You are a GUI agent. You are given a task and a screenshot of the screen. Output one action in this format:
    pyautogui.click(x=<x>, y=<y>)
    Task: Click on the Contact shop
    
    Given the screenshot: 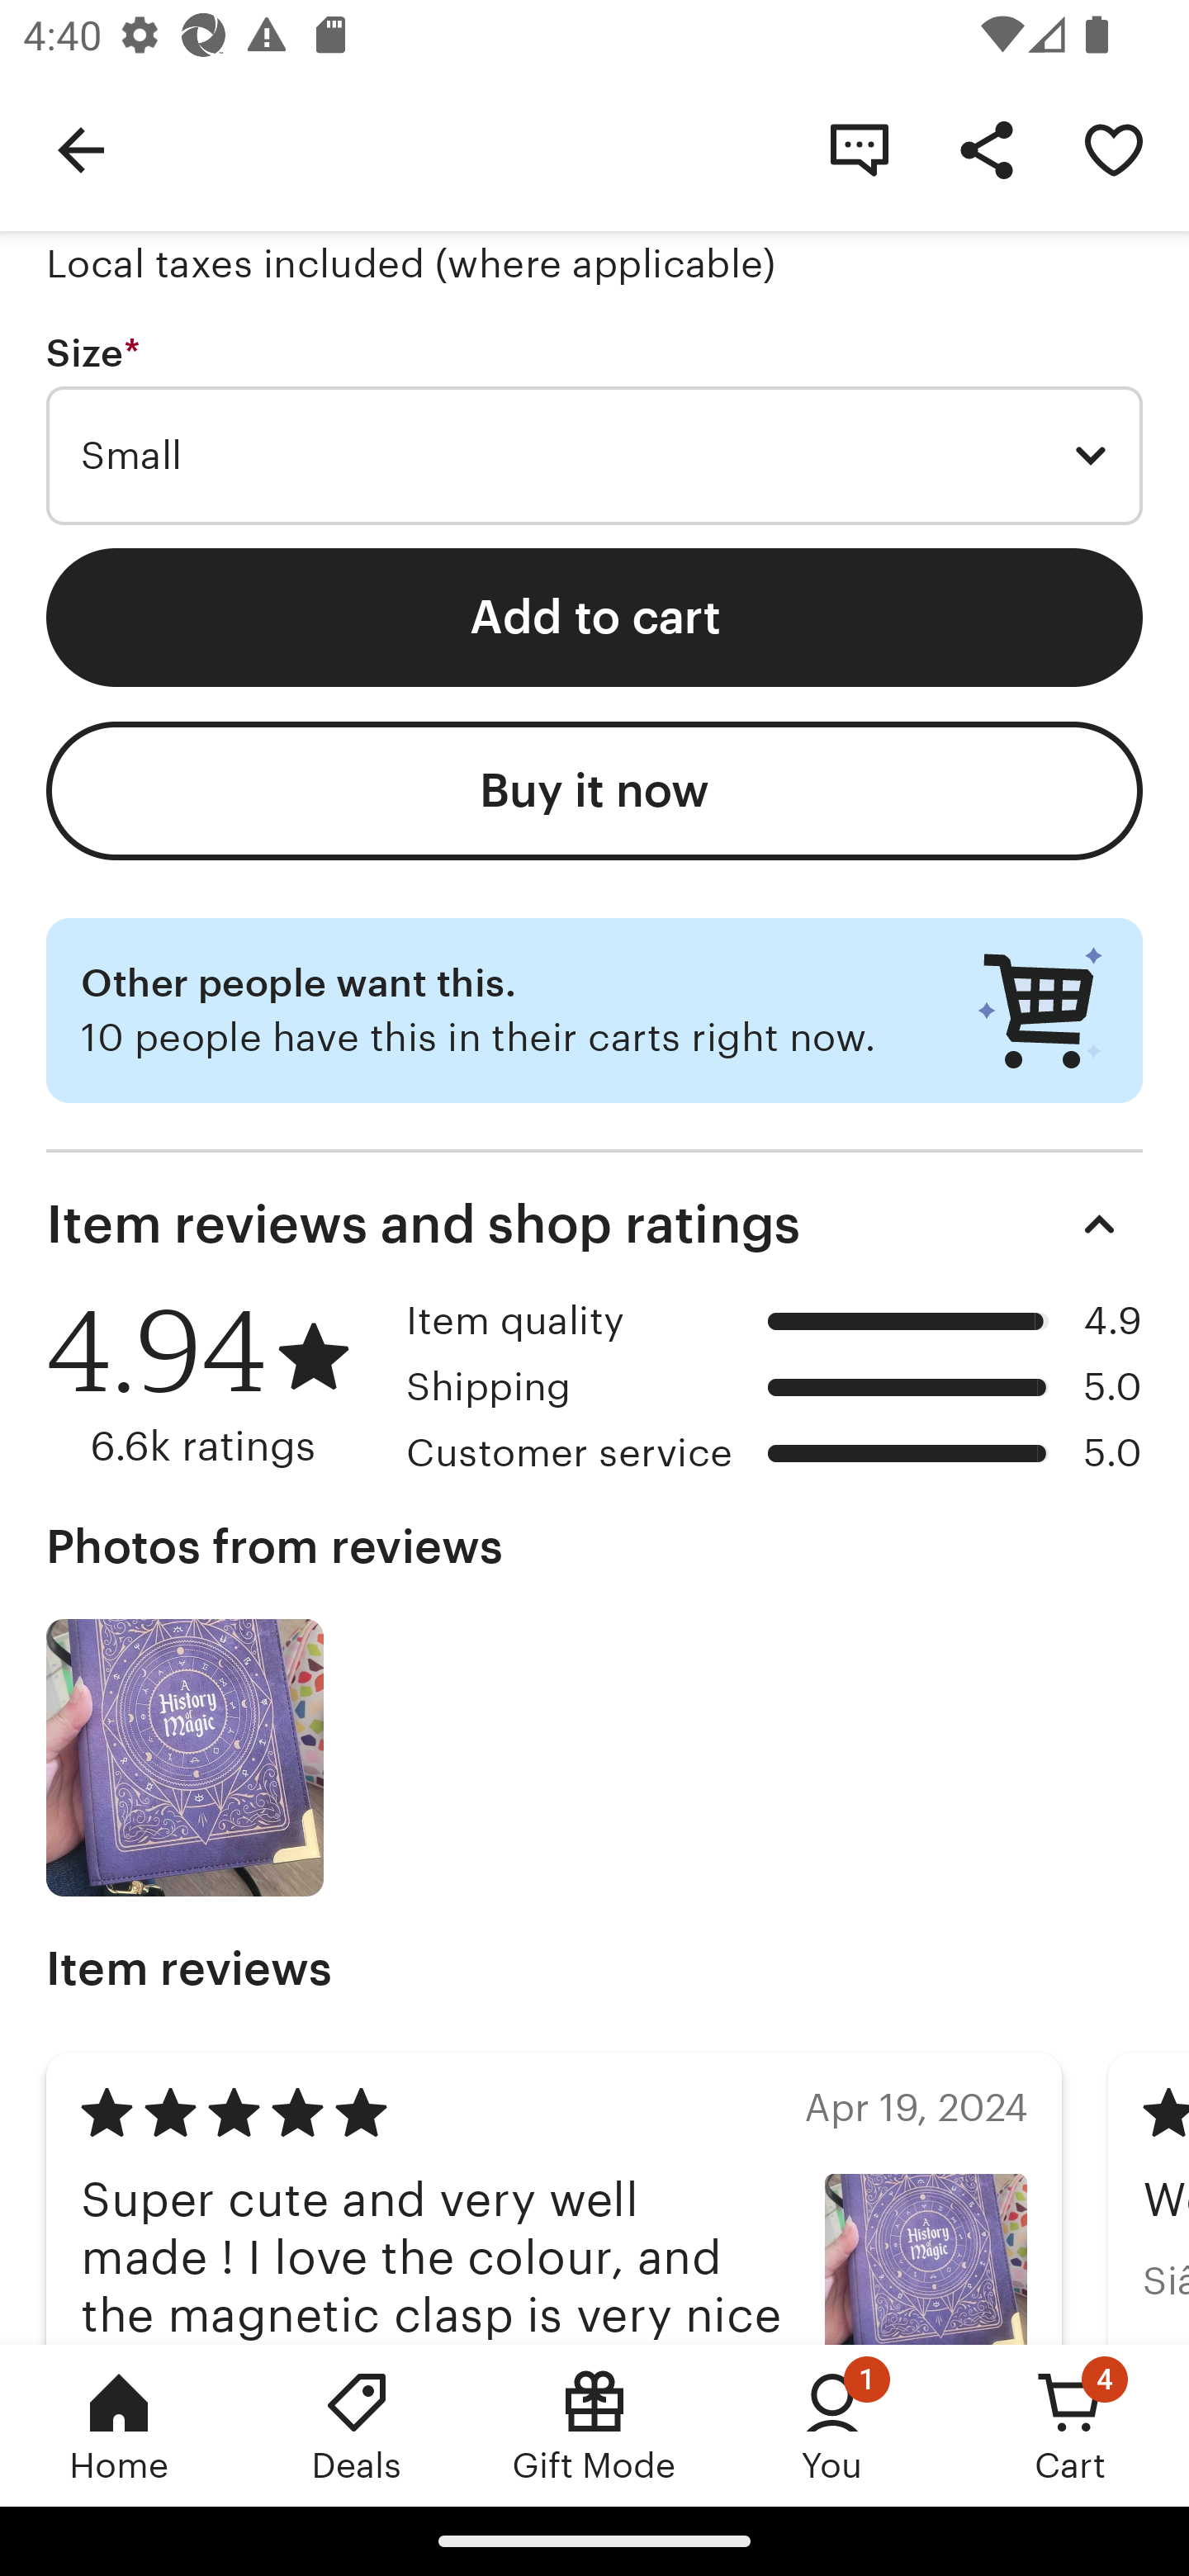 What is the action you would take?
    pyautogui.click(x=859, y=149)
    